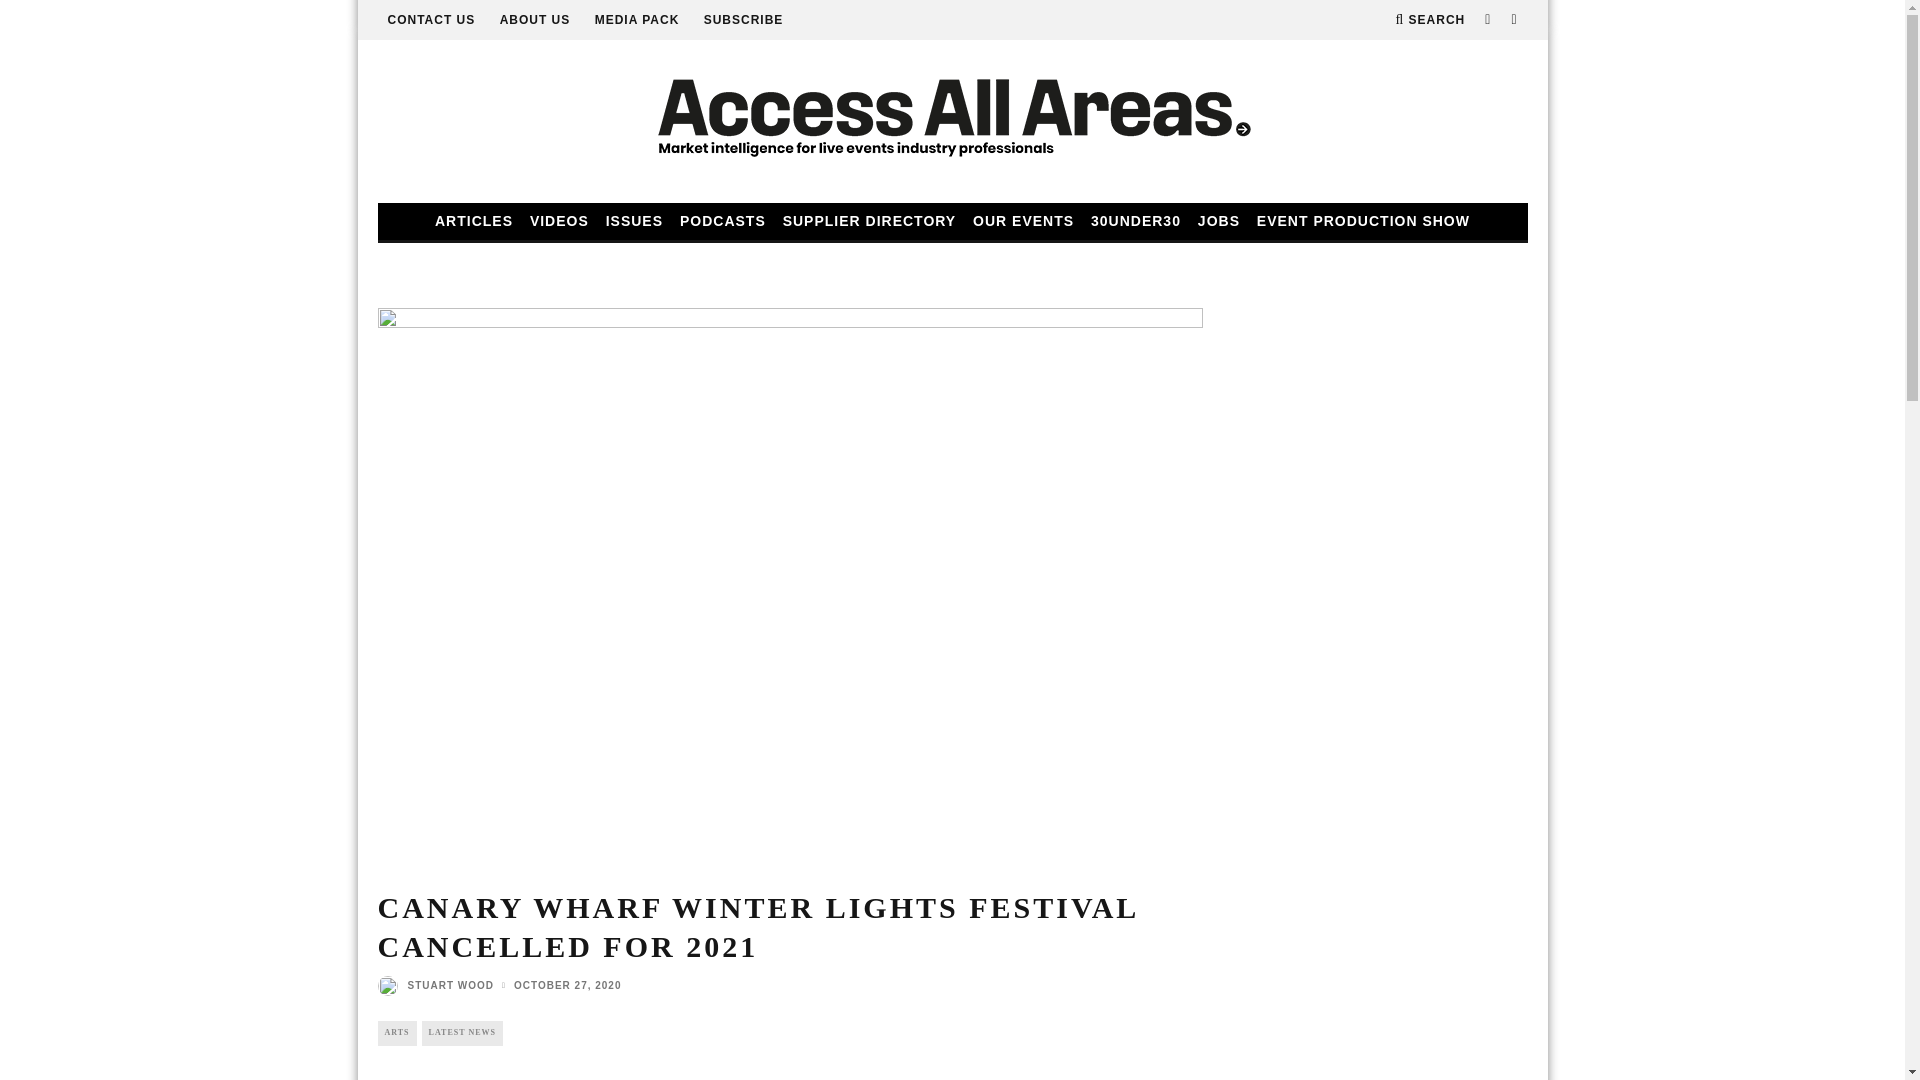  Describe the element at coordinates (952, 546) in the screenshot. I see `Log In` at that location.